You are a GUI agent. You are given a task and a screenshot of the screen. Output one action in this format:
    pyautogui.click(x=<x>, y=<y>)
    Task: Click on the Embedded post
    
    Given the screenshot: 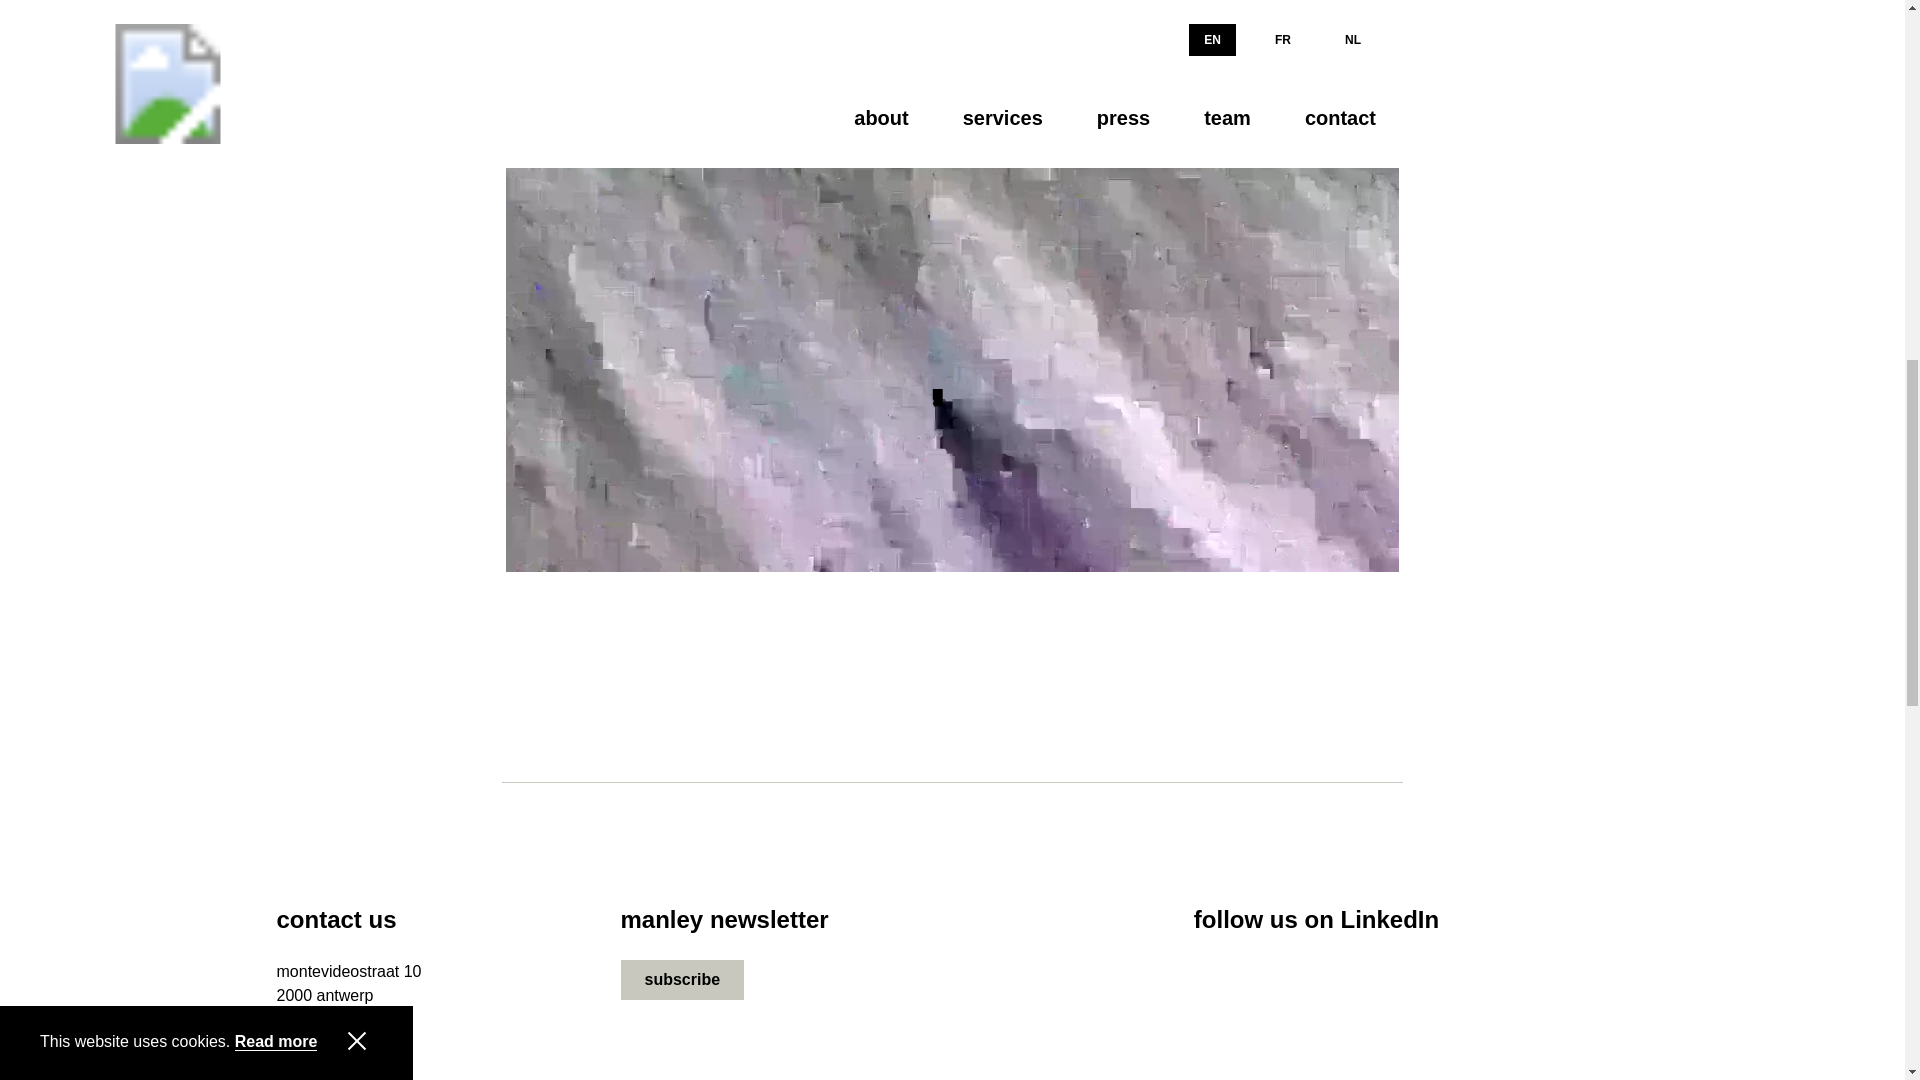 What is the action you would take?
    pyautogui.click(x=348, y=984)
    